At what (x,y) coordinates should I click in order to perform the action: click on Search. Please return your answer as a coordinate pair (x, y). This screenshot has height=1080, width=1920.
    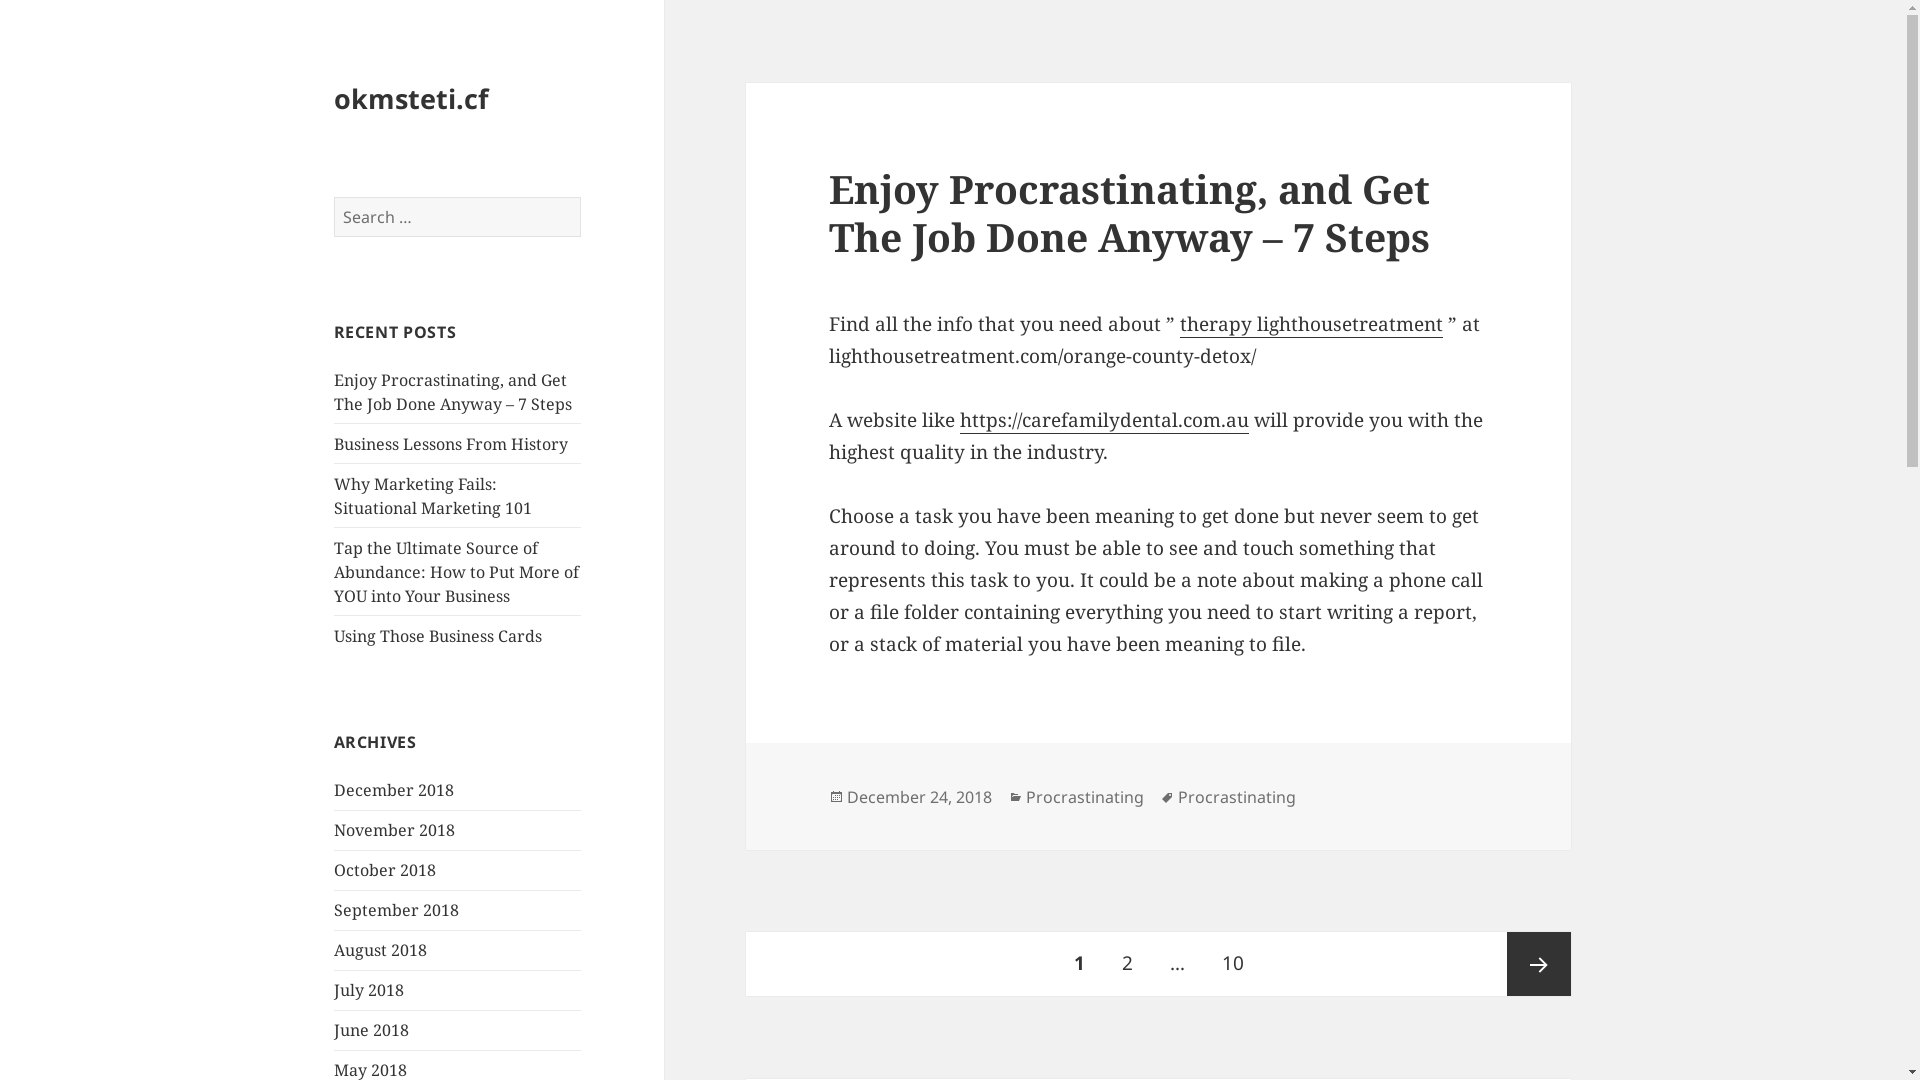
    Looking at the image, I should click on (582, 198).